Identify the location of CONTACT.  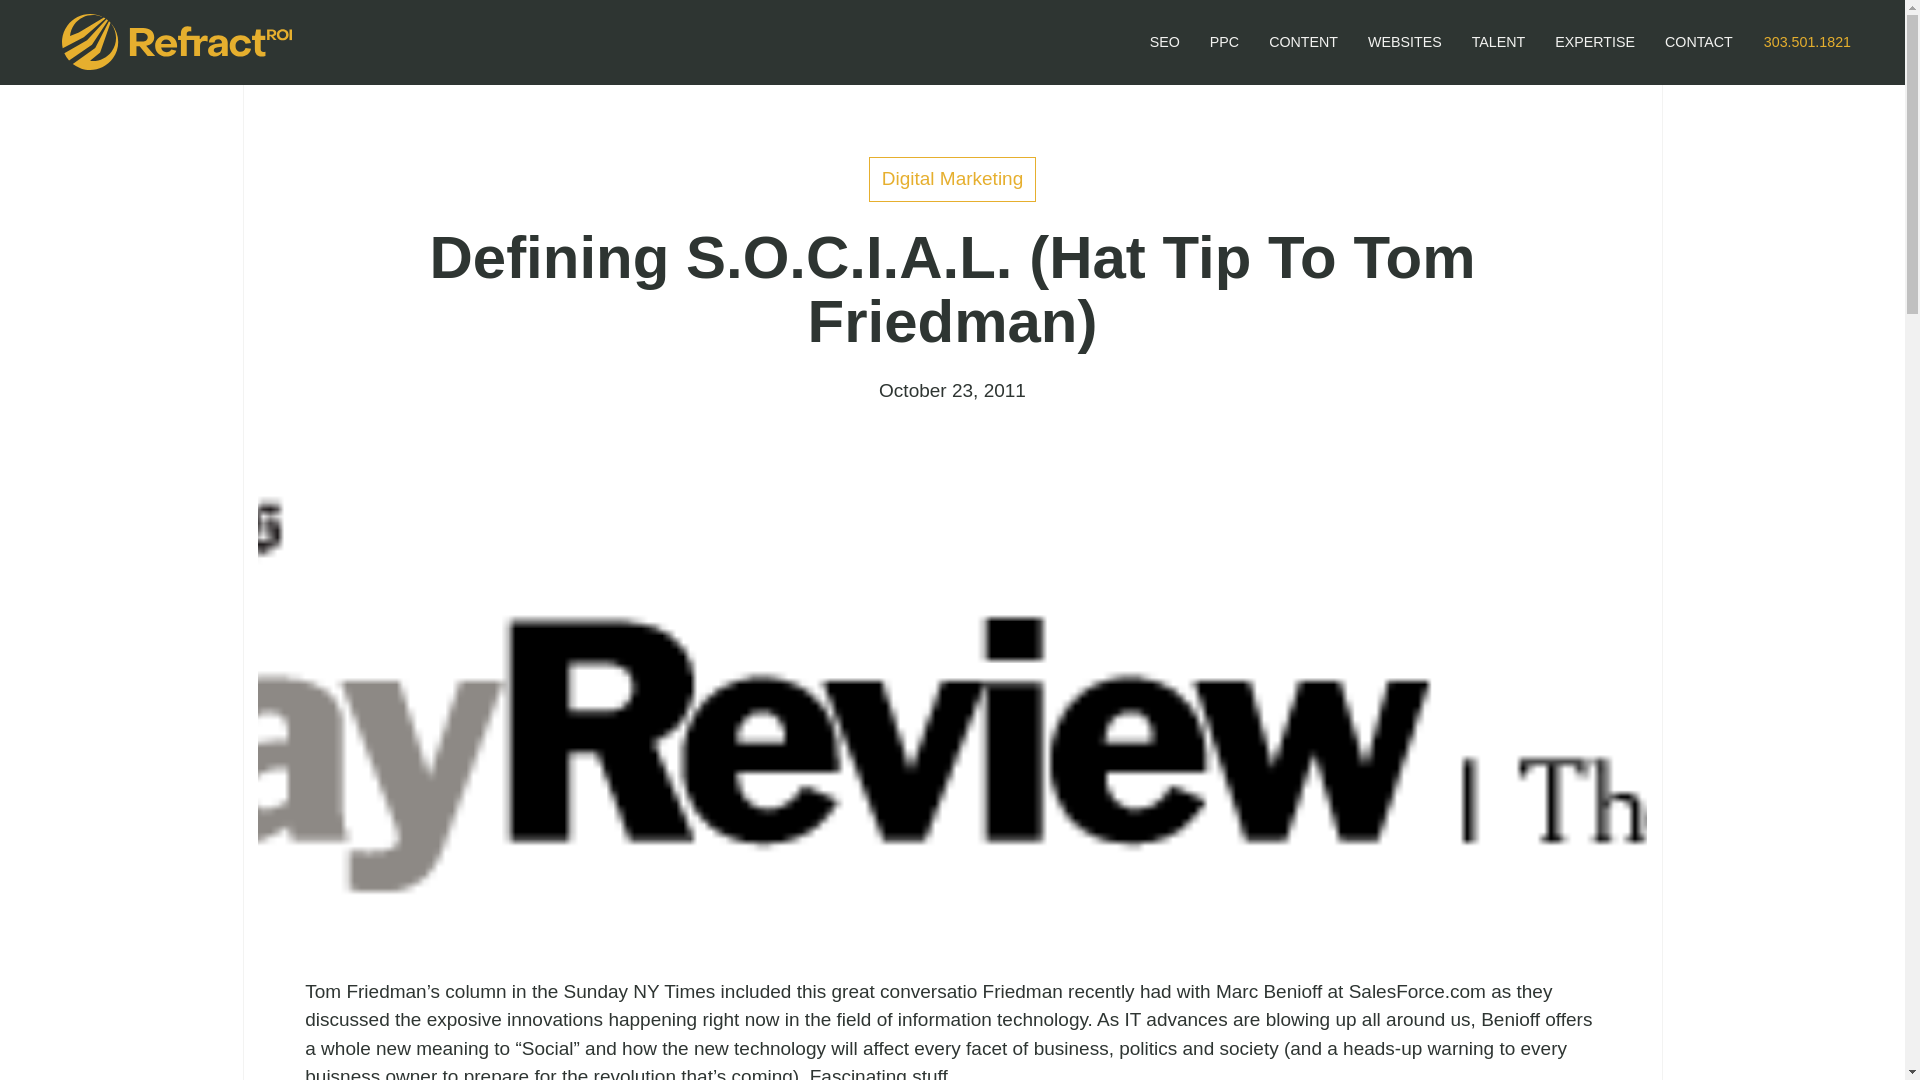
(1026, 42).